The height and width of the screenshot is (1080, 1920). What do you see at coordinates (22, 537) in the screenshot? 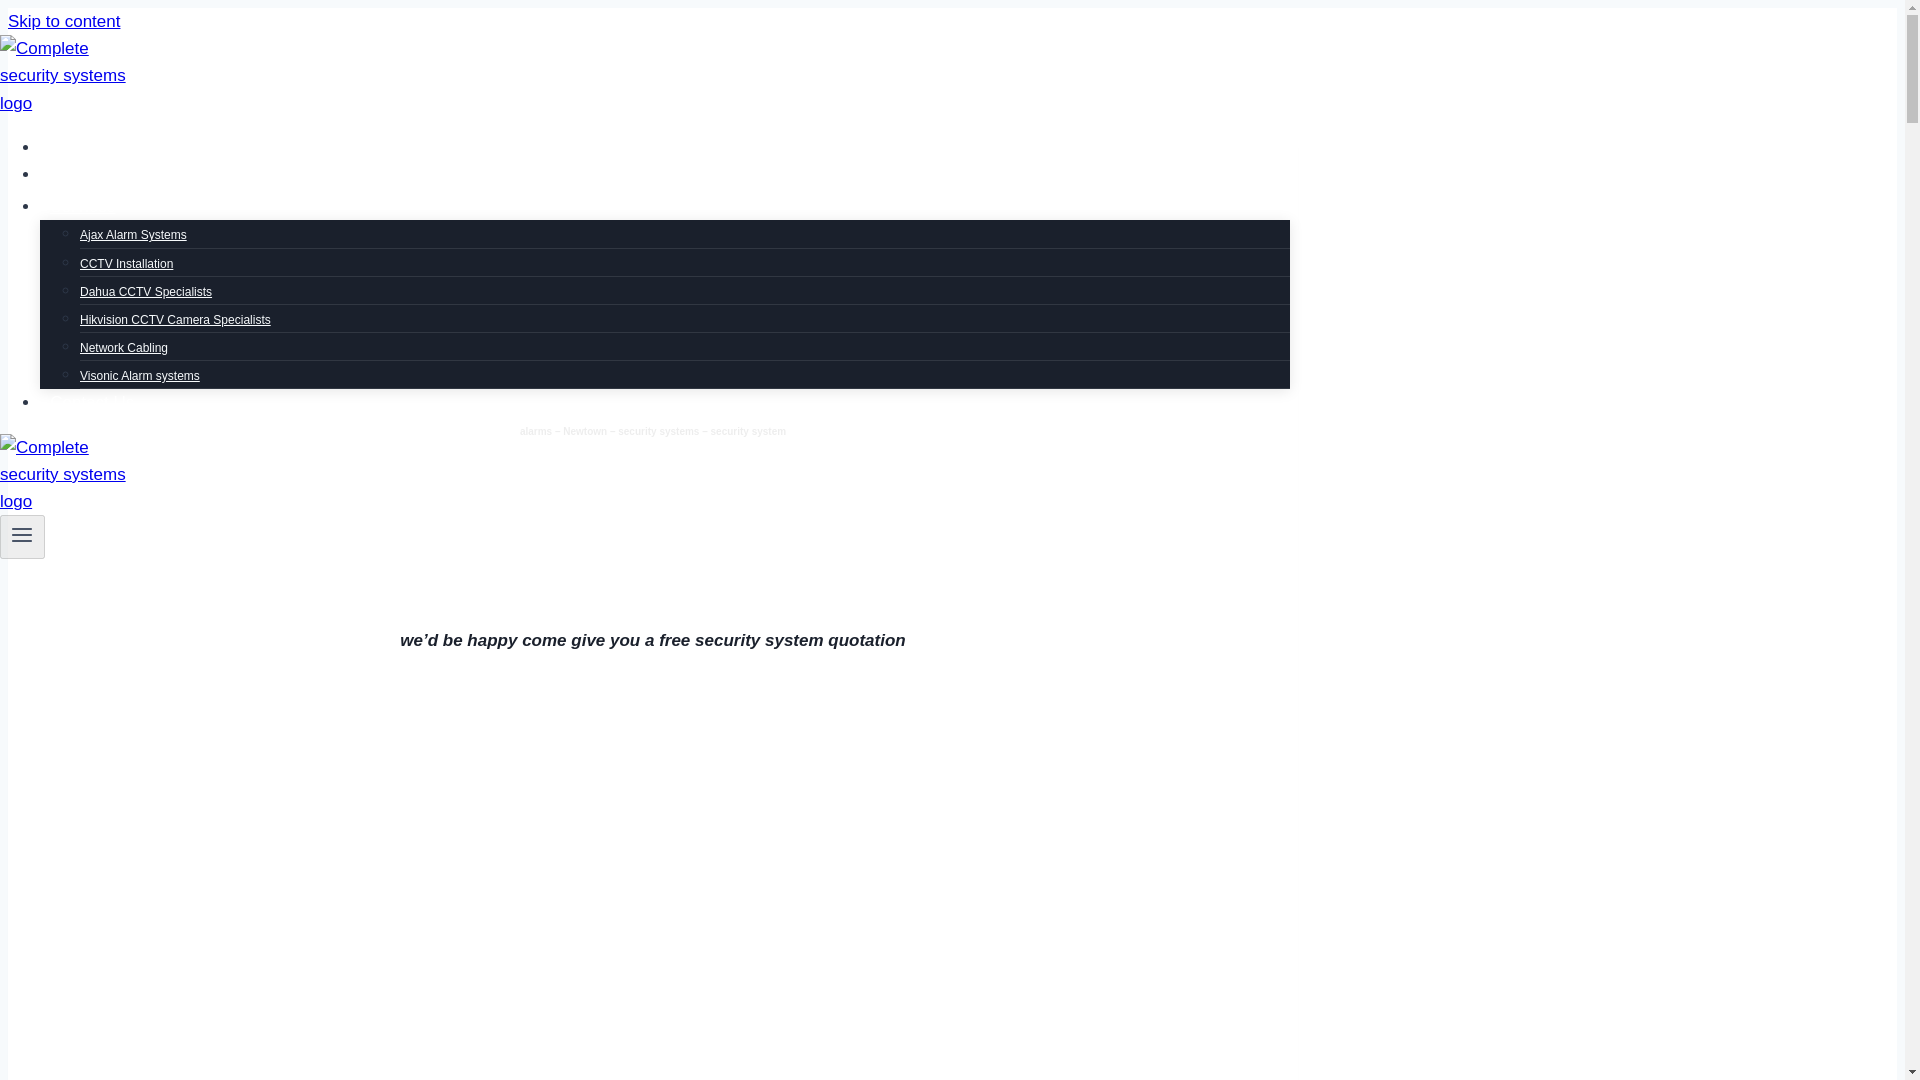
I see `Toggle Menu` at bounding box center [22, 537].